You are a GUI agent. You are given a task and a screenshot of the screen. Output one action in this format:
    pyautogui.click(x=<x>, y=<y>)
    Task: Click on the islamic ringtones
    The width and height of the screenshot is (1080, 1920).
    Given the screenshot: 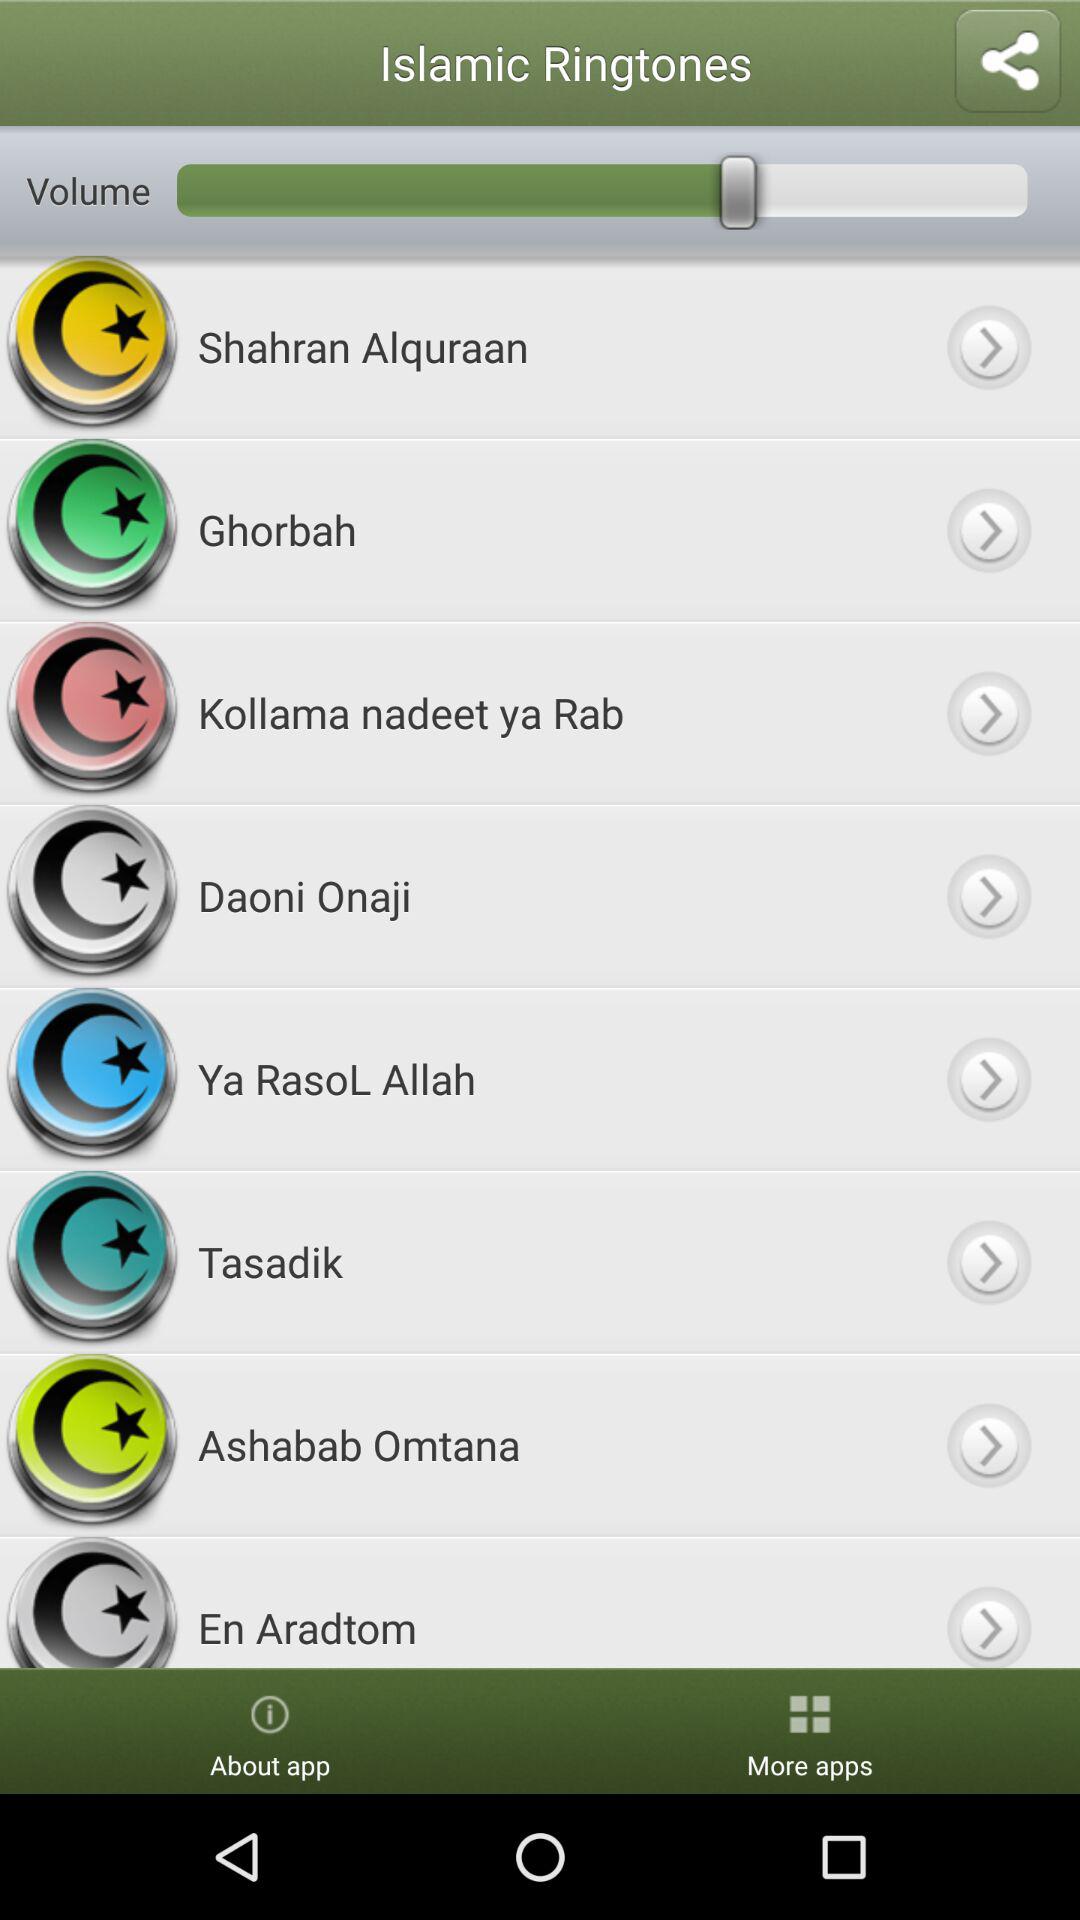 What is the action you would take?
    pyautogui.click(x=988, y=1602)
    